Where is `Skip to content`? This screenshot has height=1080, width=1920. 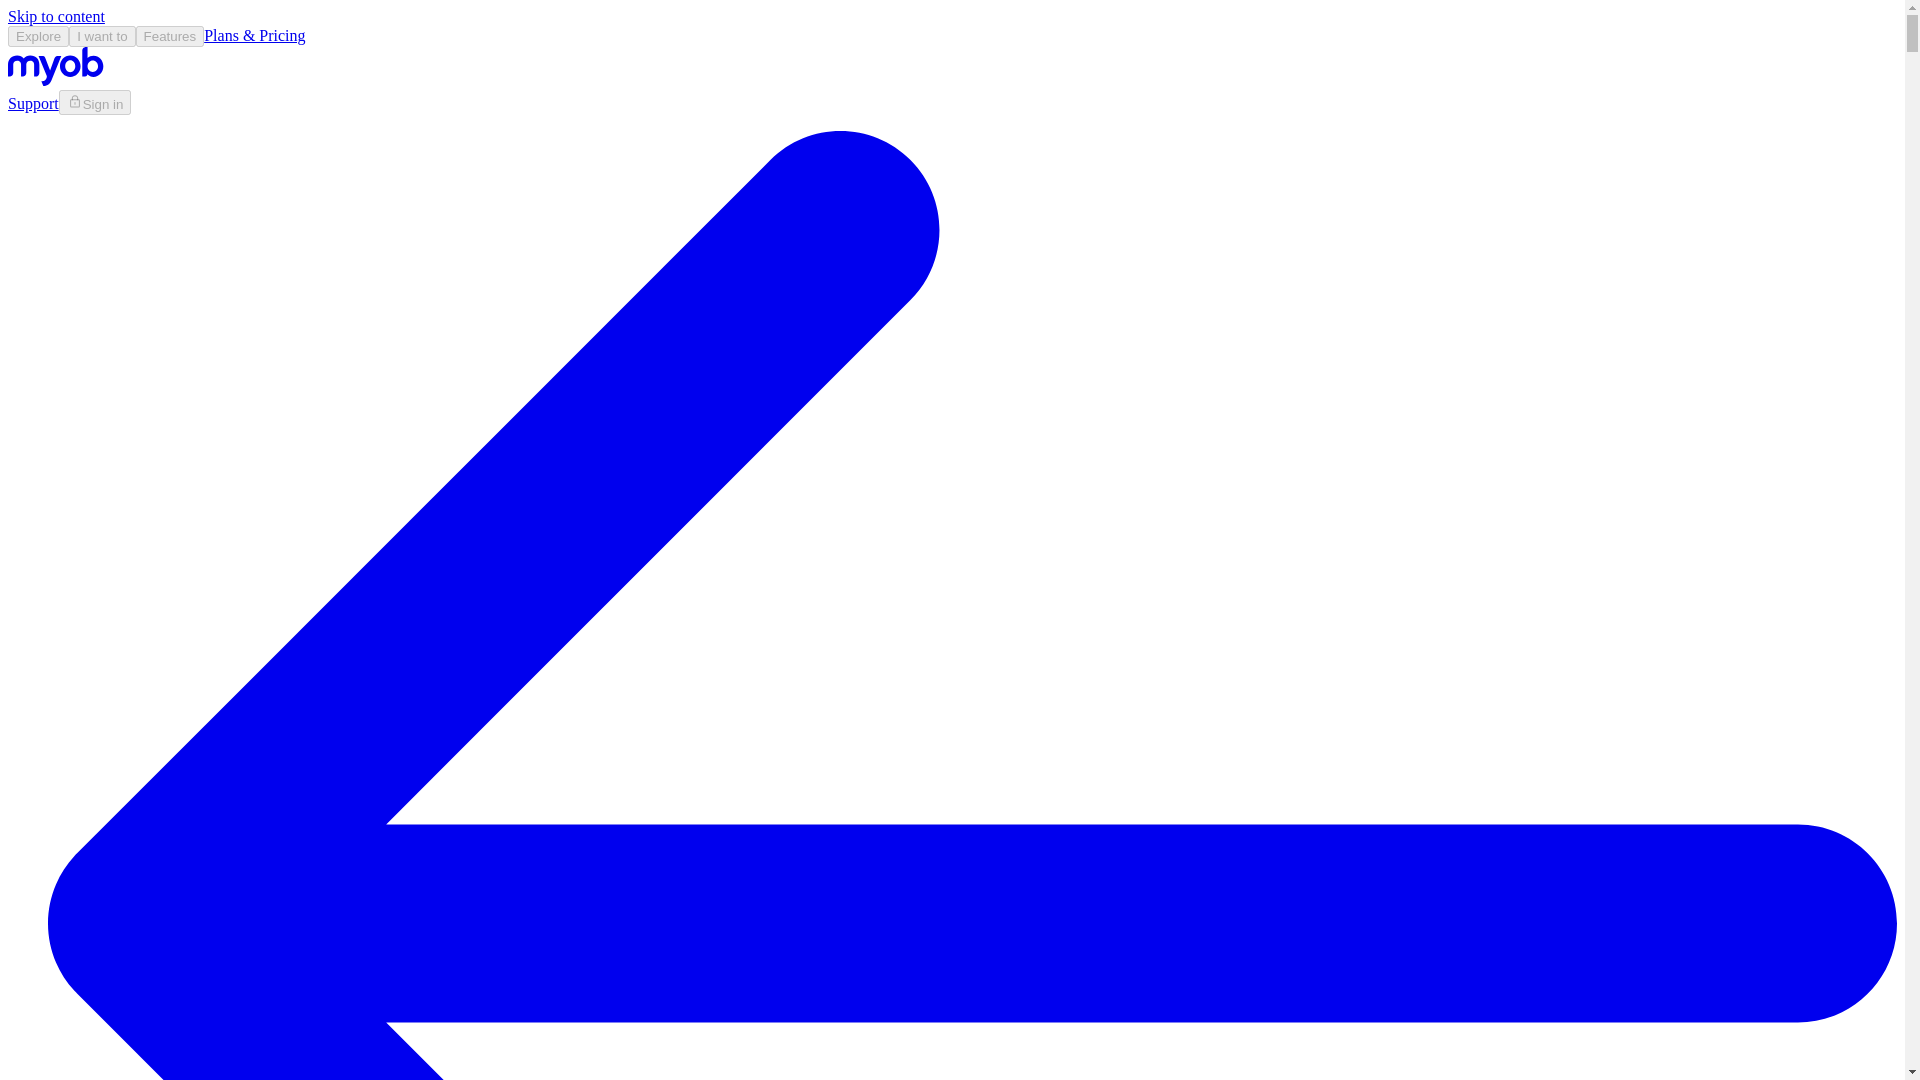
Skip to content is located at coordinates (56, 16).